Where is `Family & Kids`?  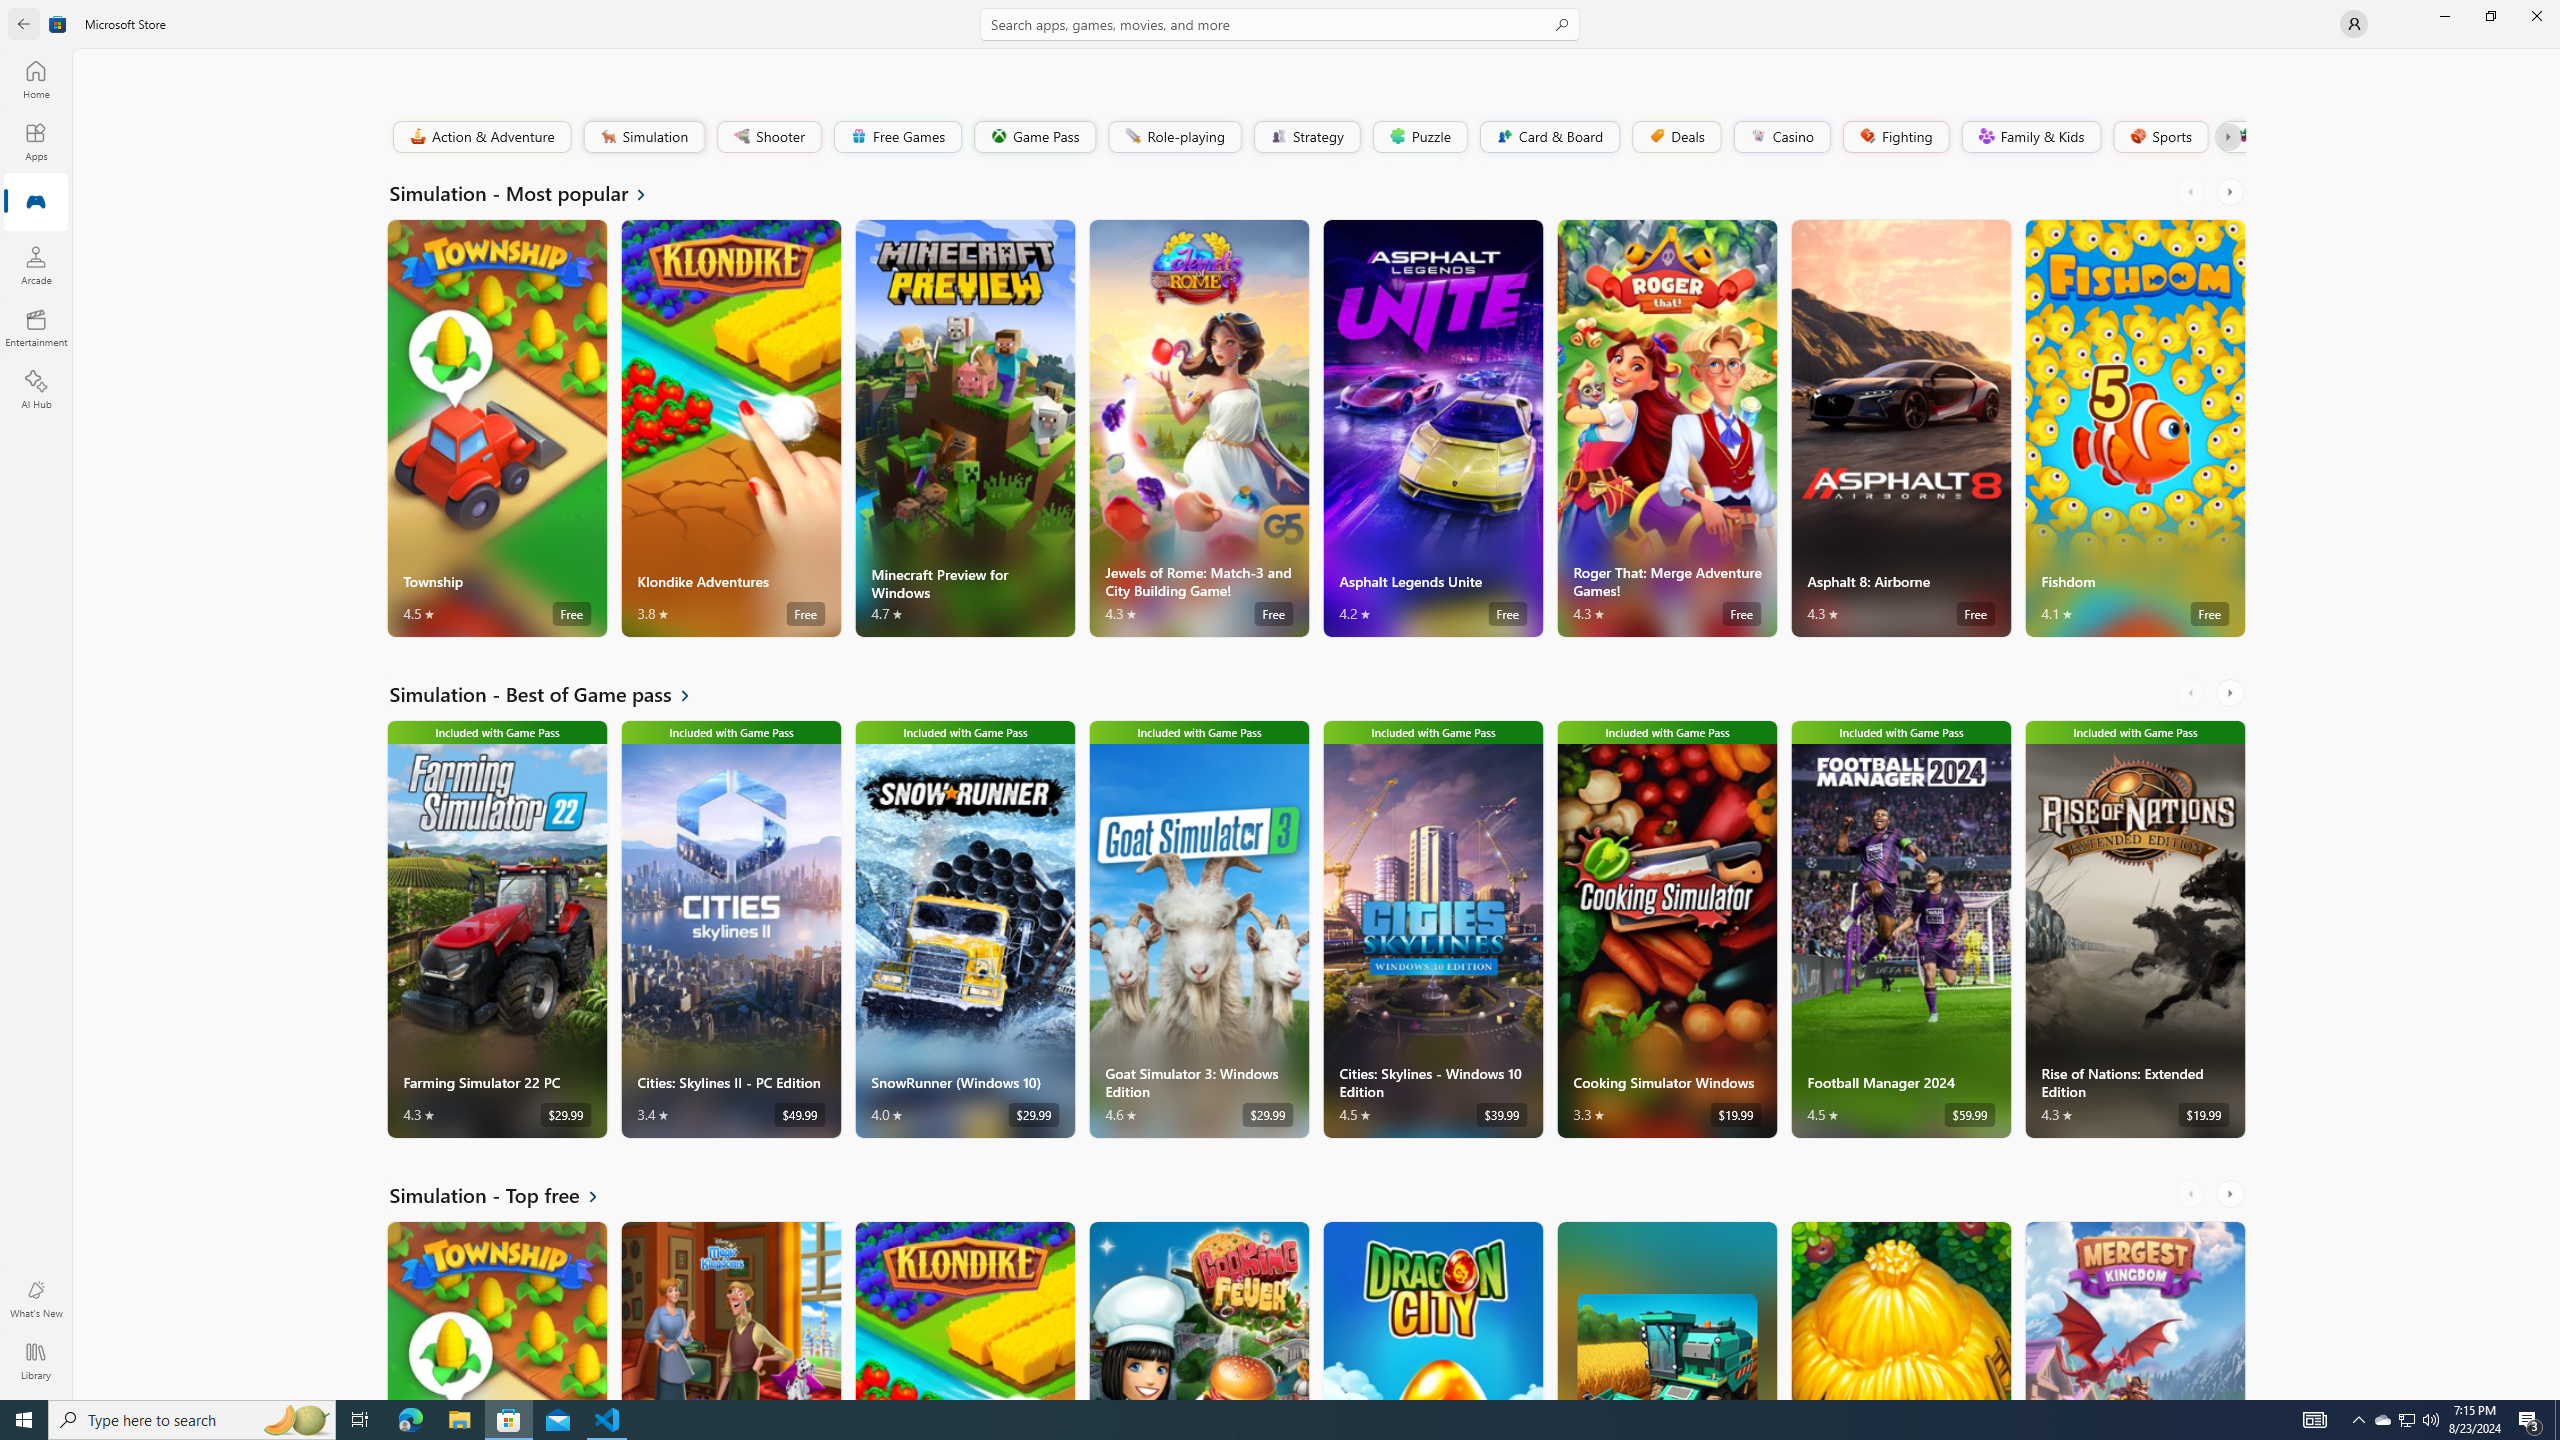 Family & Kids is located at coordinates (2030, 136).